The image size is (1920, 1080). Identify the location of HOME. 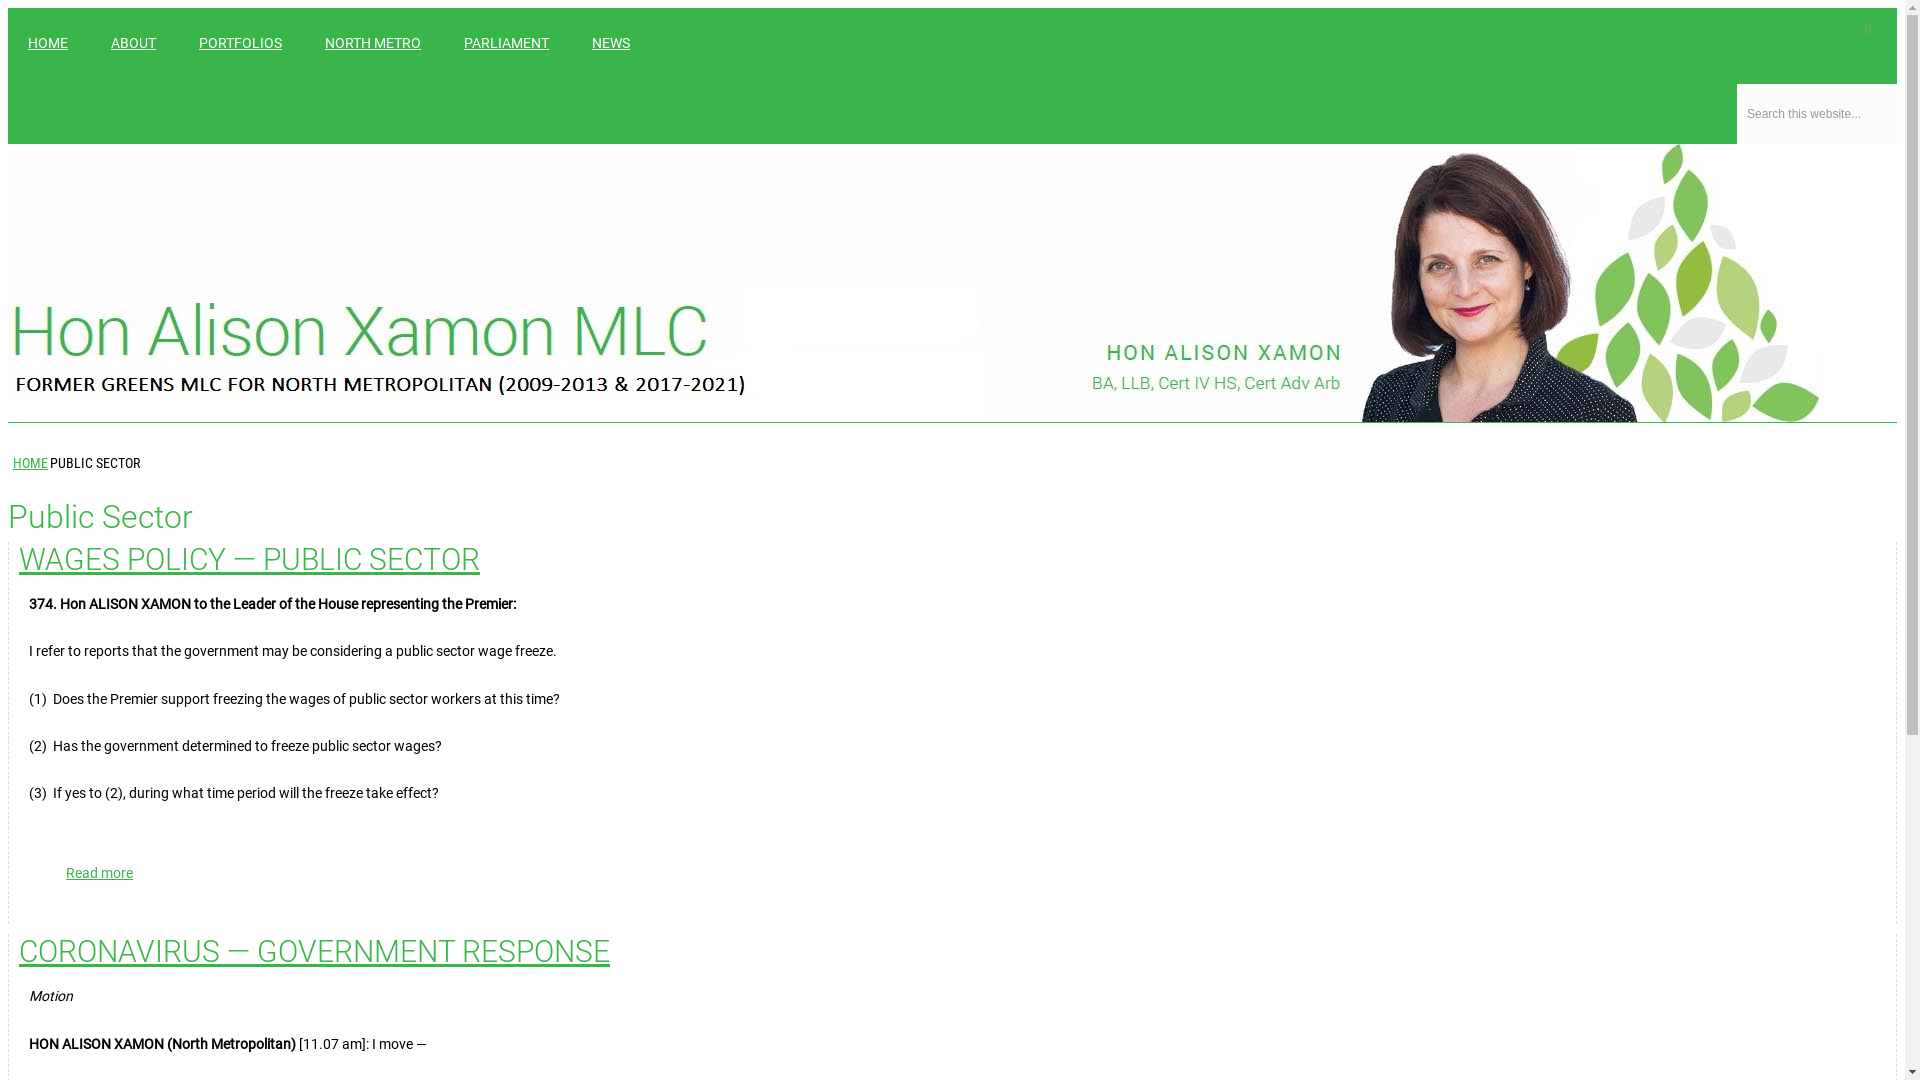
(30, 463).